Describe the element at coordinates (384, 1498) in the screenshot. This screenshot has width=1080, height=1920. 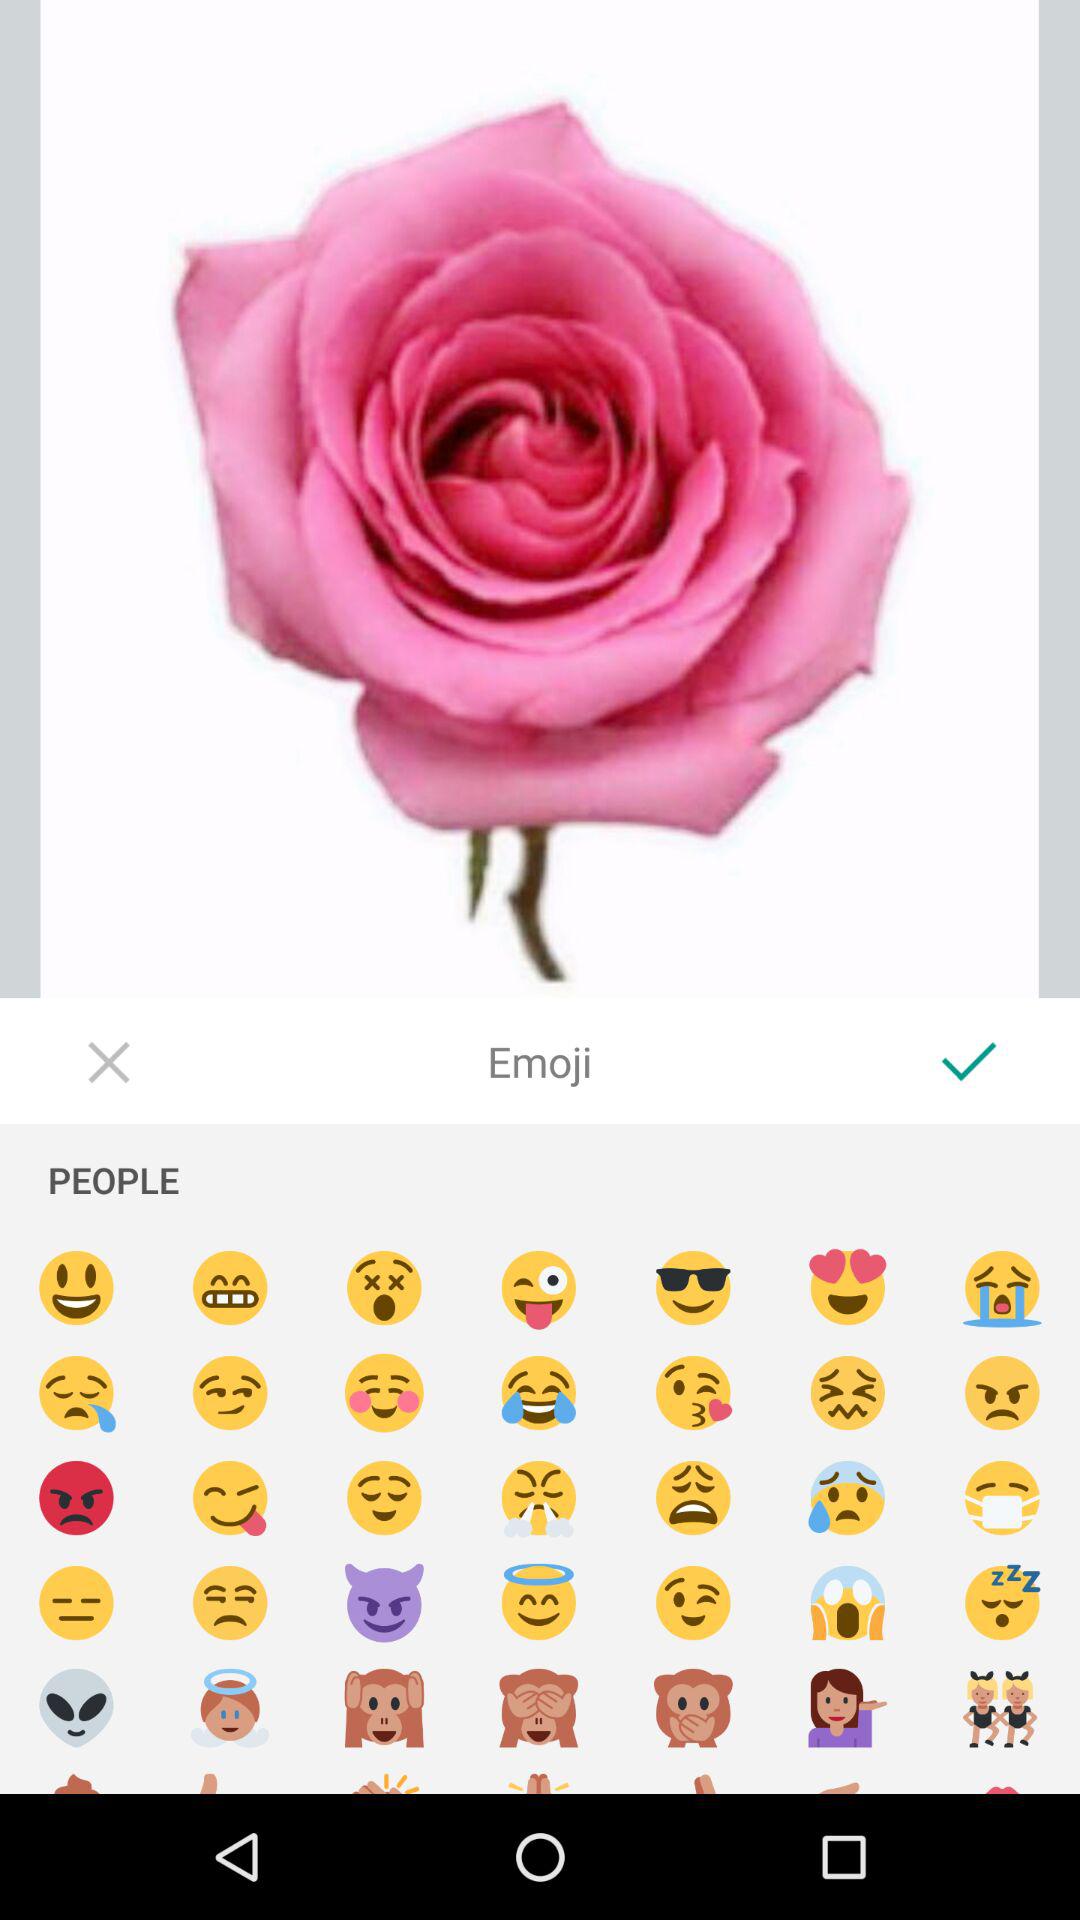
I see `happy emoji` at that location.